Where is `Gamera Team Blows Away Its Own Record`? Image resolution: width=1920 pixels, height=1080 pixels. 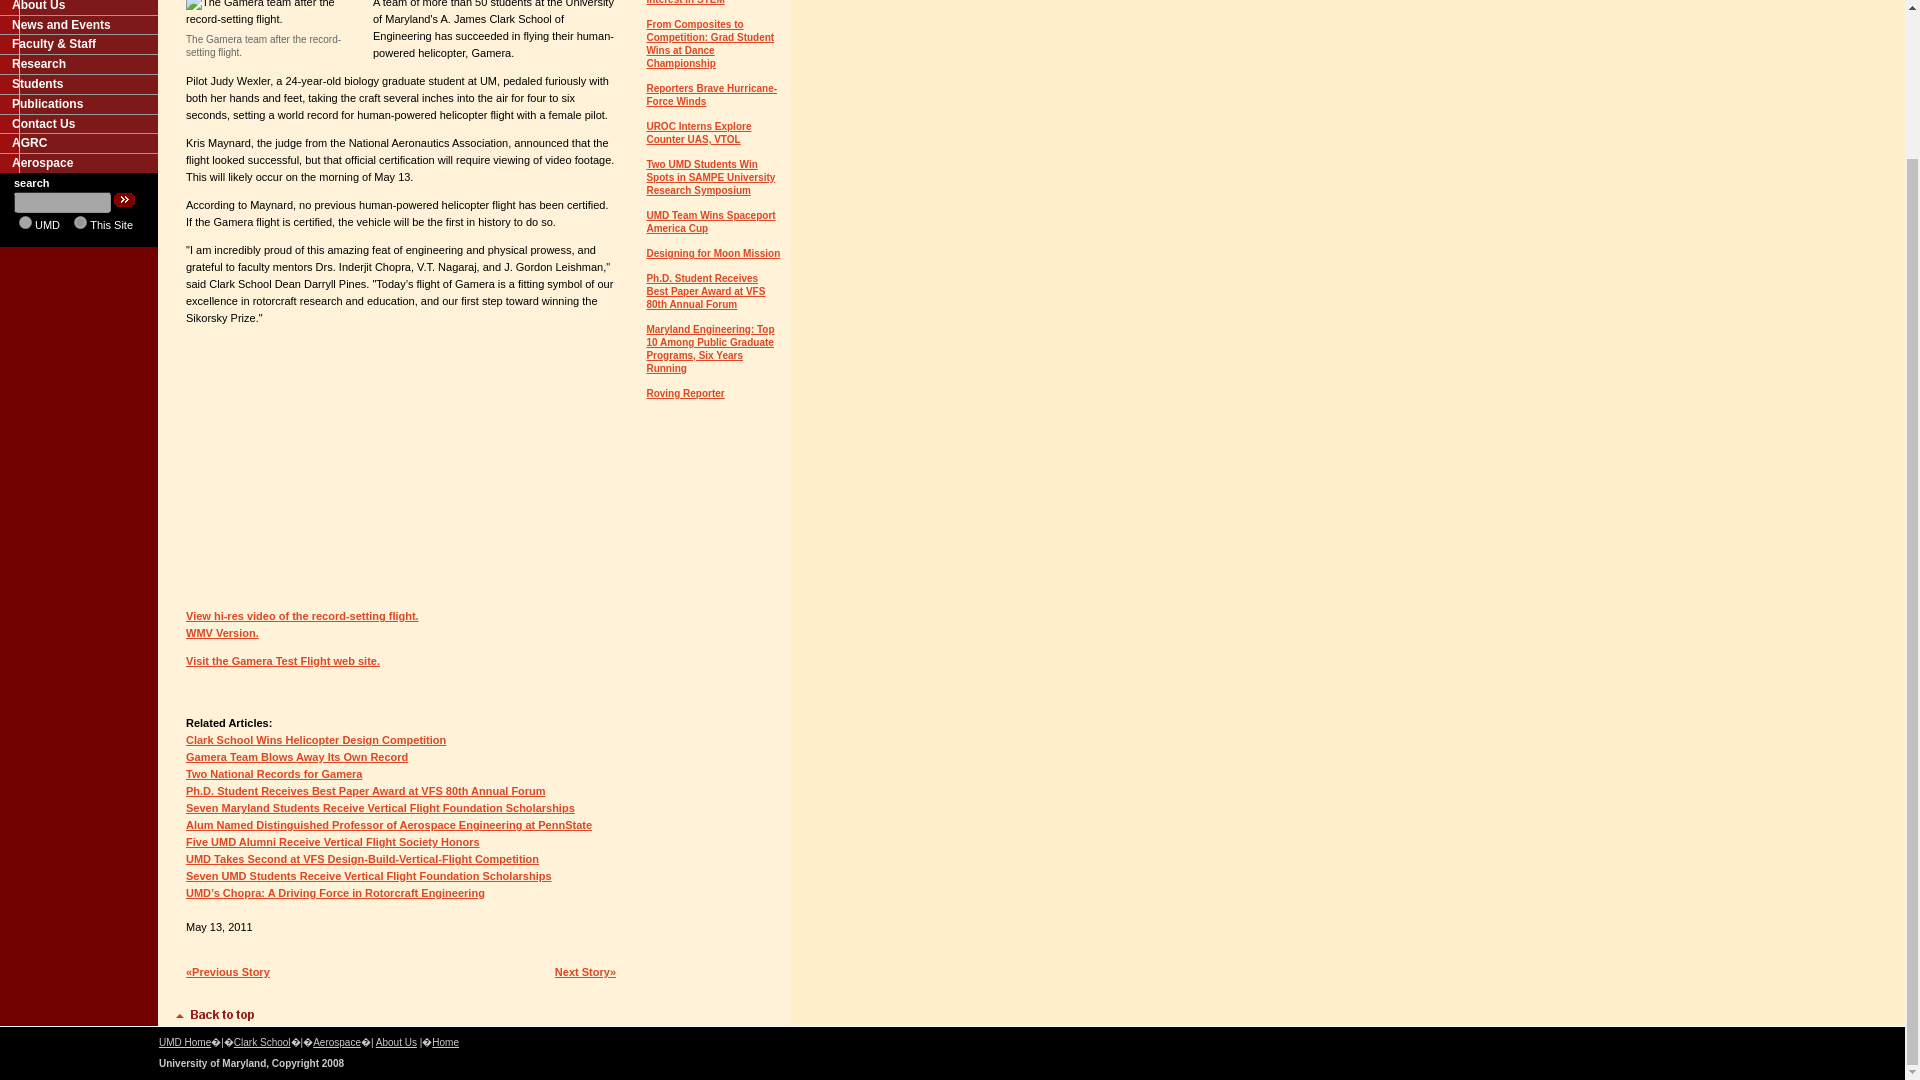 Gamera Team Blows Away Its Own Record is located at coordinates (296, 756).